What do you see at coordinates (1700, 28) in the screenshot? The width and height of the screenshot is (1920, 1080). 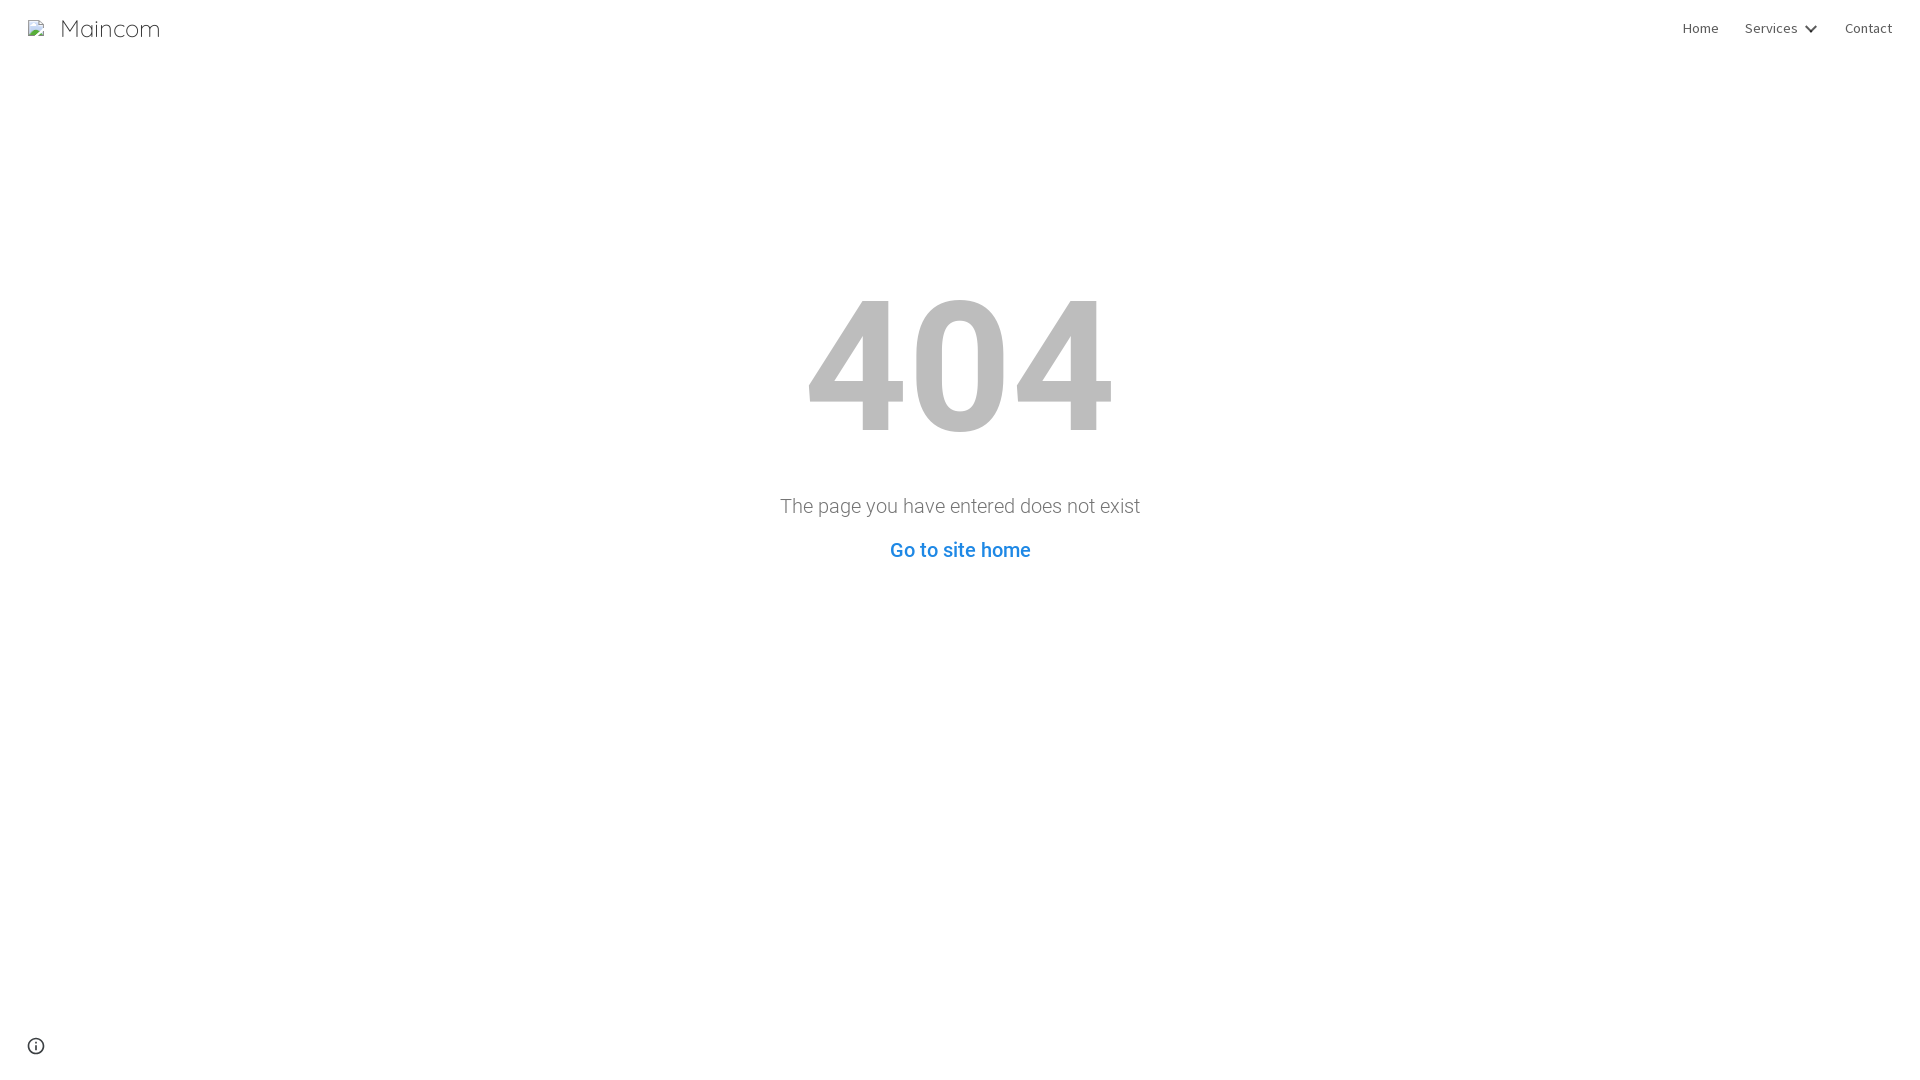 I see `Home` at bounding box center [1700, 28].